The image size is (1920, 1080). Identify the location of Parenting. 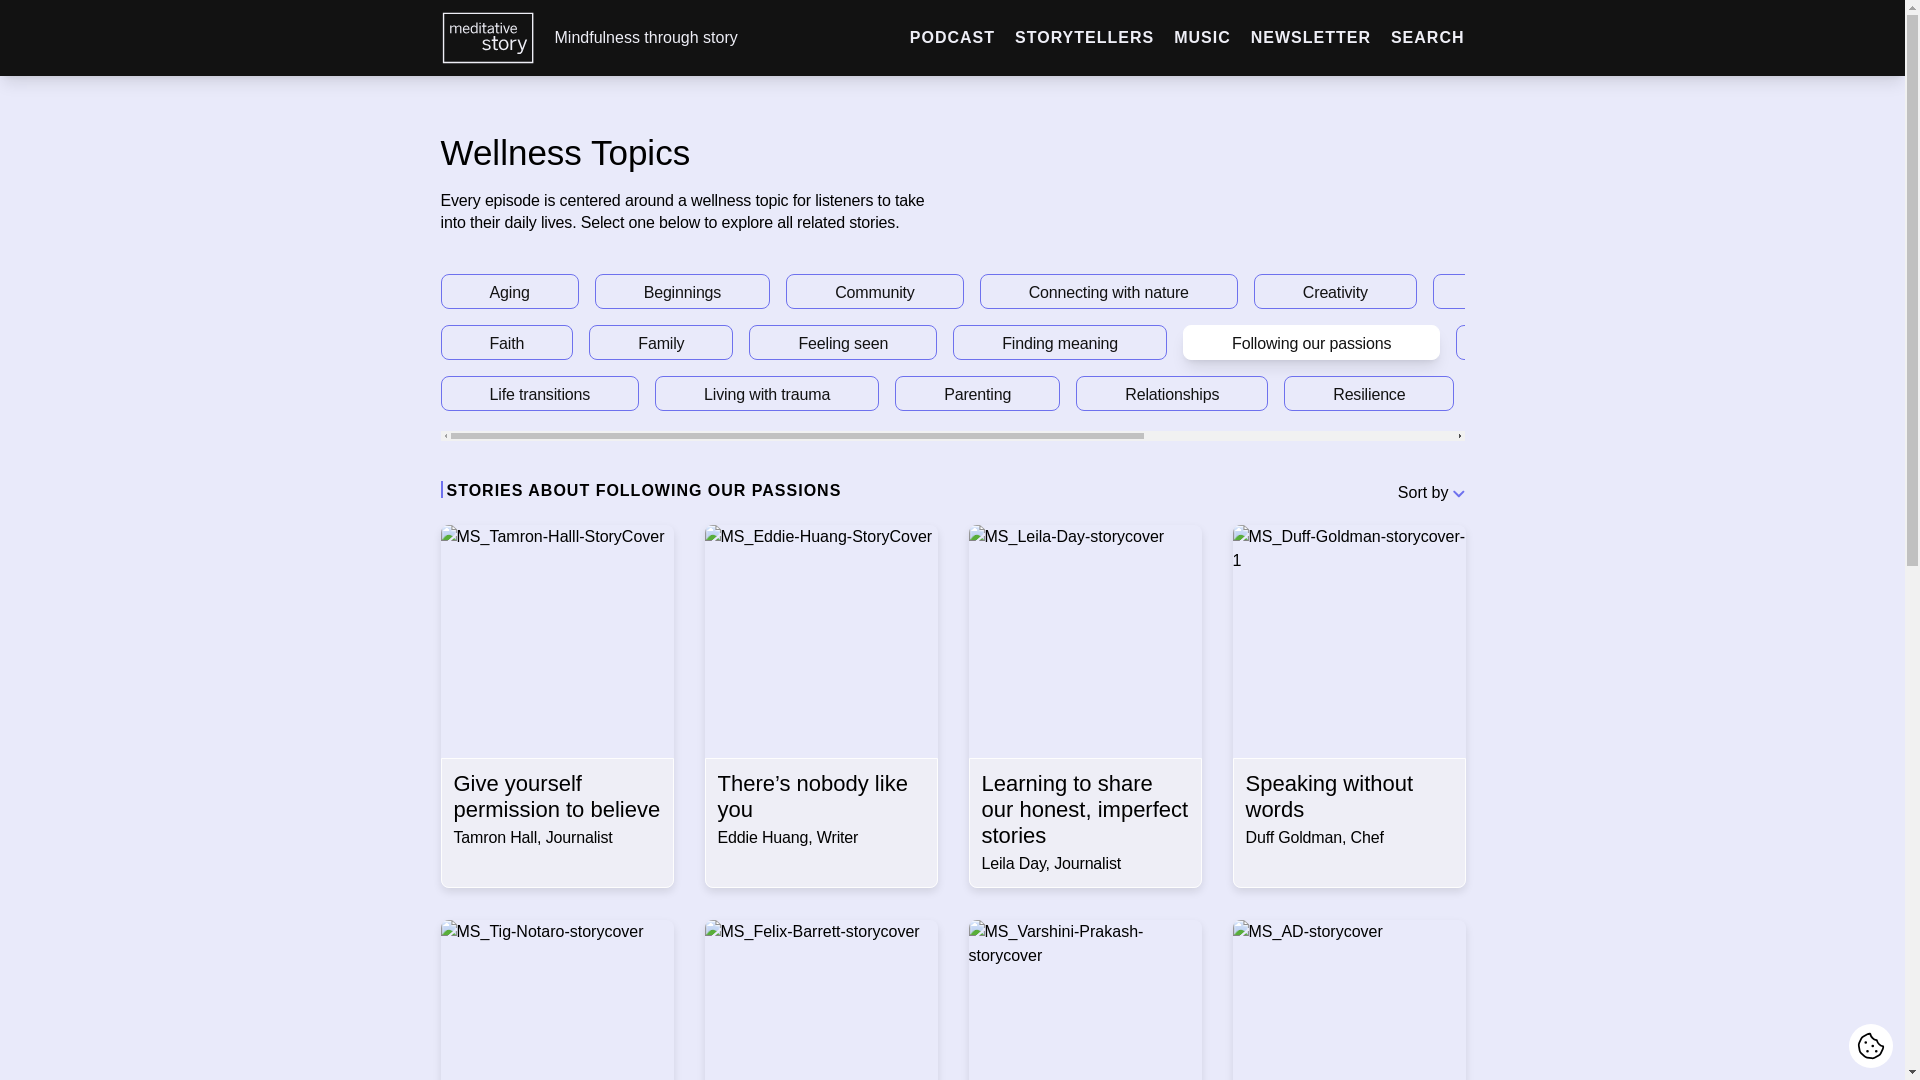
(976, 393).